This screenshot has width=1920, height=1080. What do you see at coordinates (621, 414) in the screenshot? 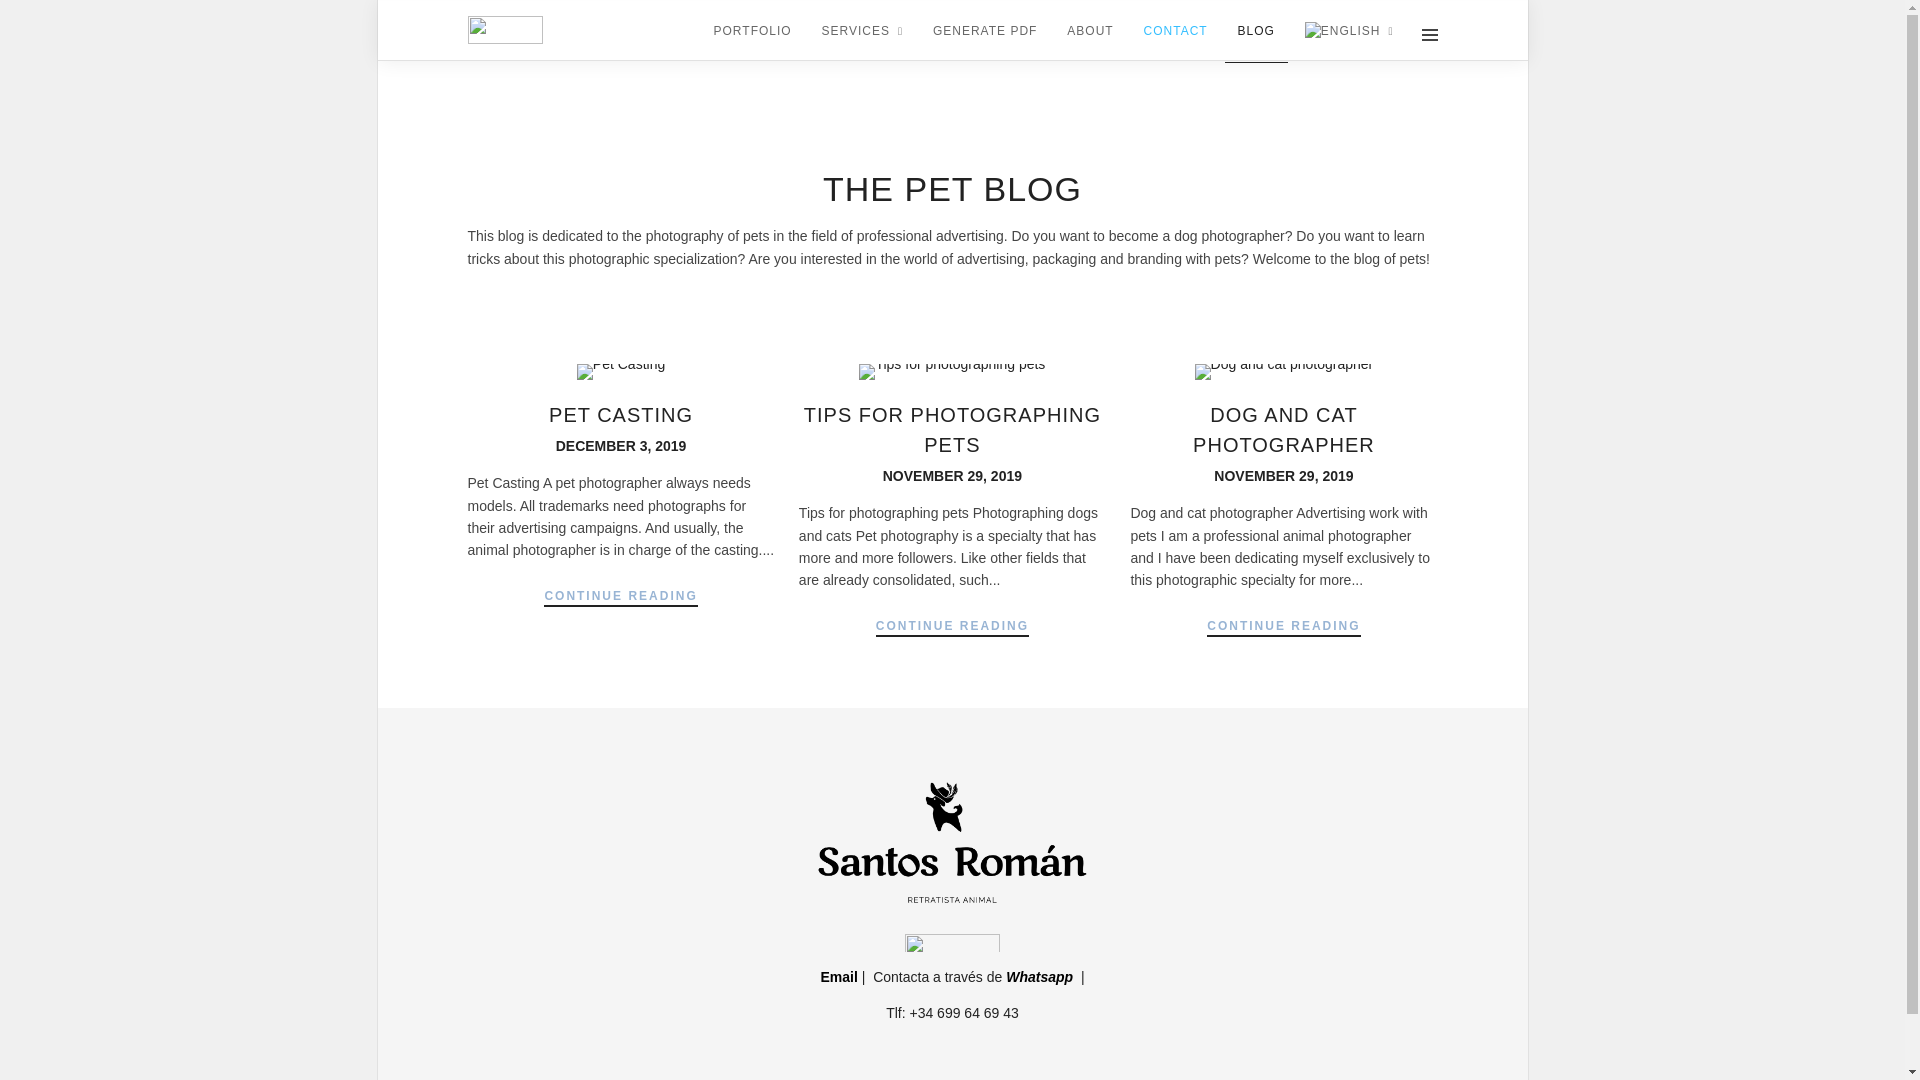
I see `PET CASTING` at bounding box center [621, 414].